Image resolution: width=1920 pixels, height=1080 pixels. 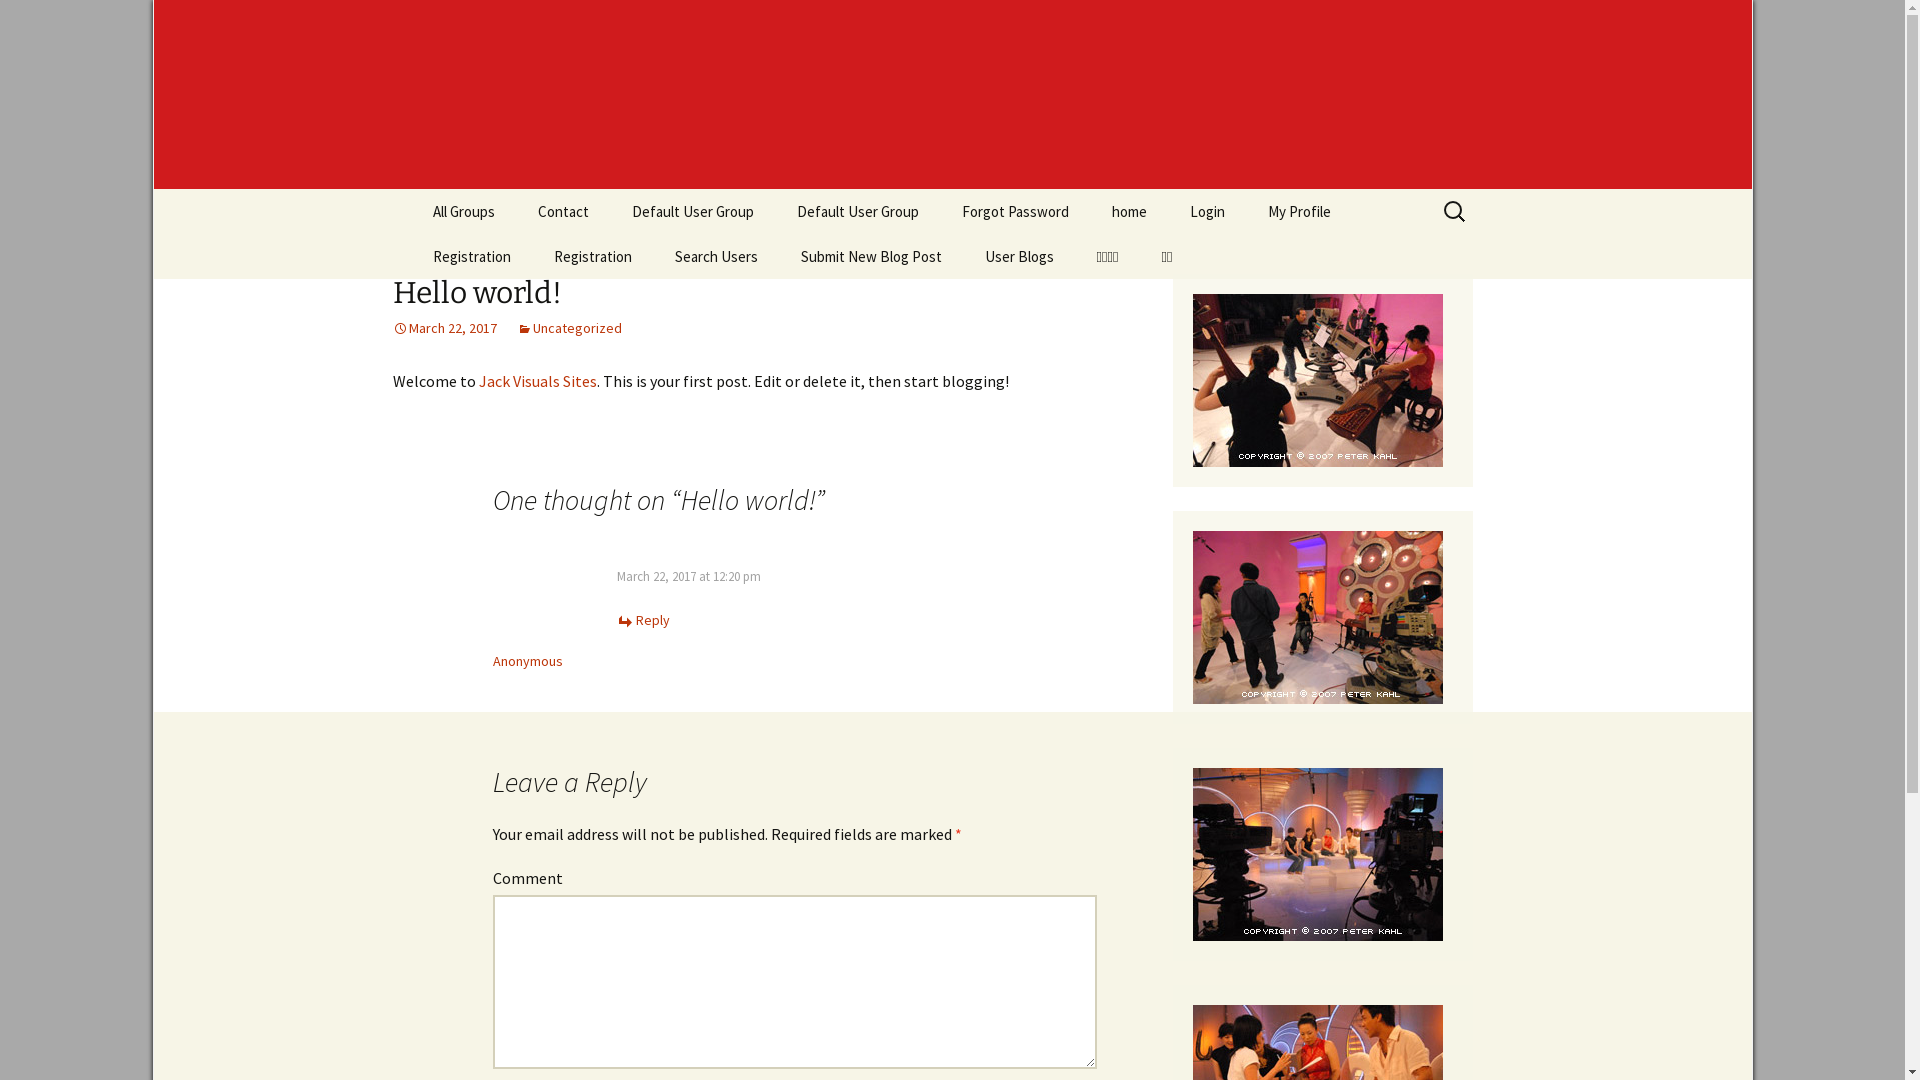 What do you see at coordinates (693, 212) in the screenshot?
I see `Default User Group` at bounding box center [693, 212].